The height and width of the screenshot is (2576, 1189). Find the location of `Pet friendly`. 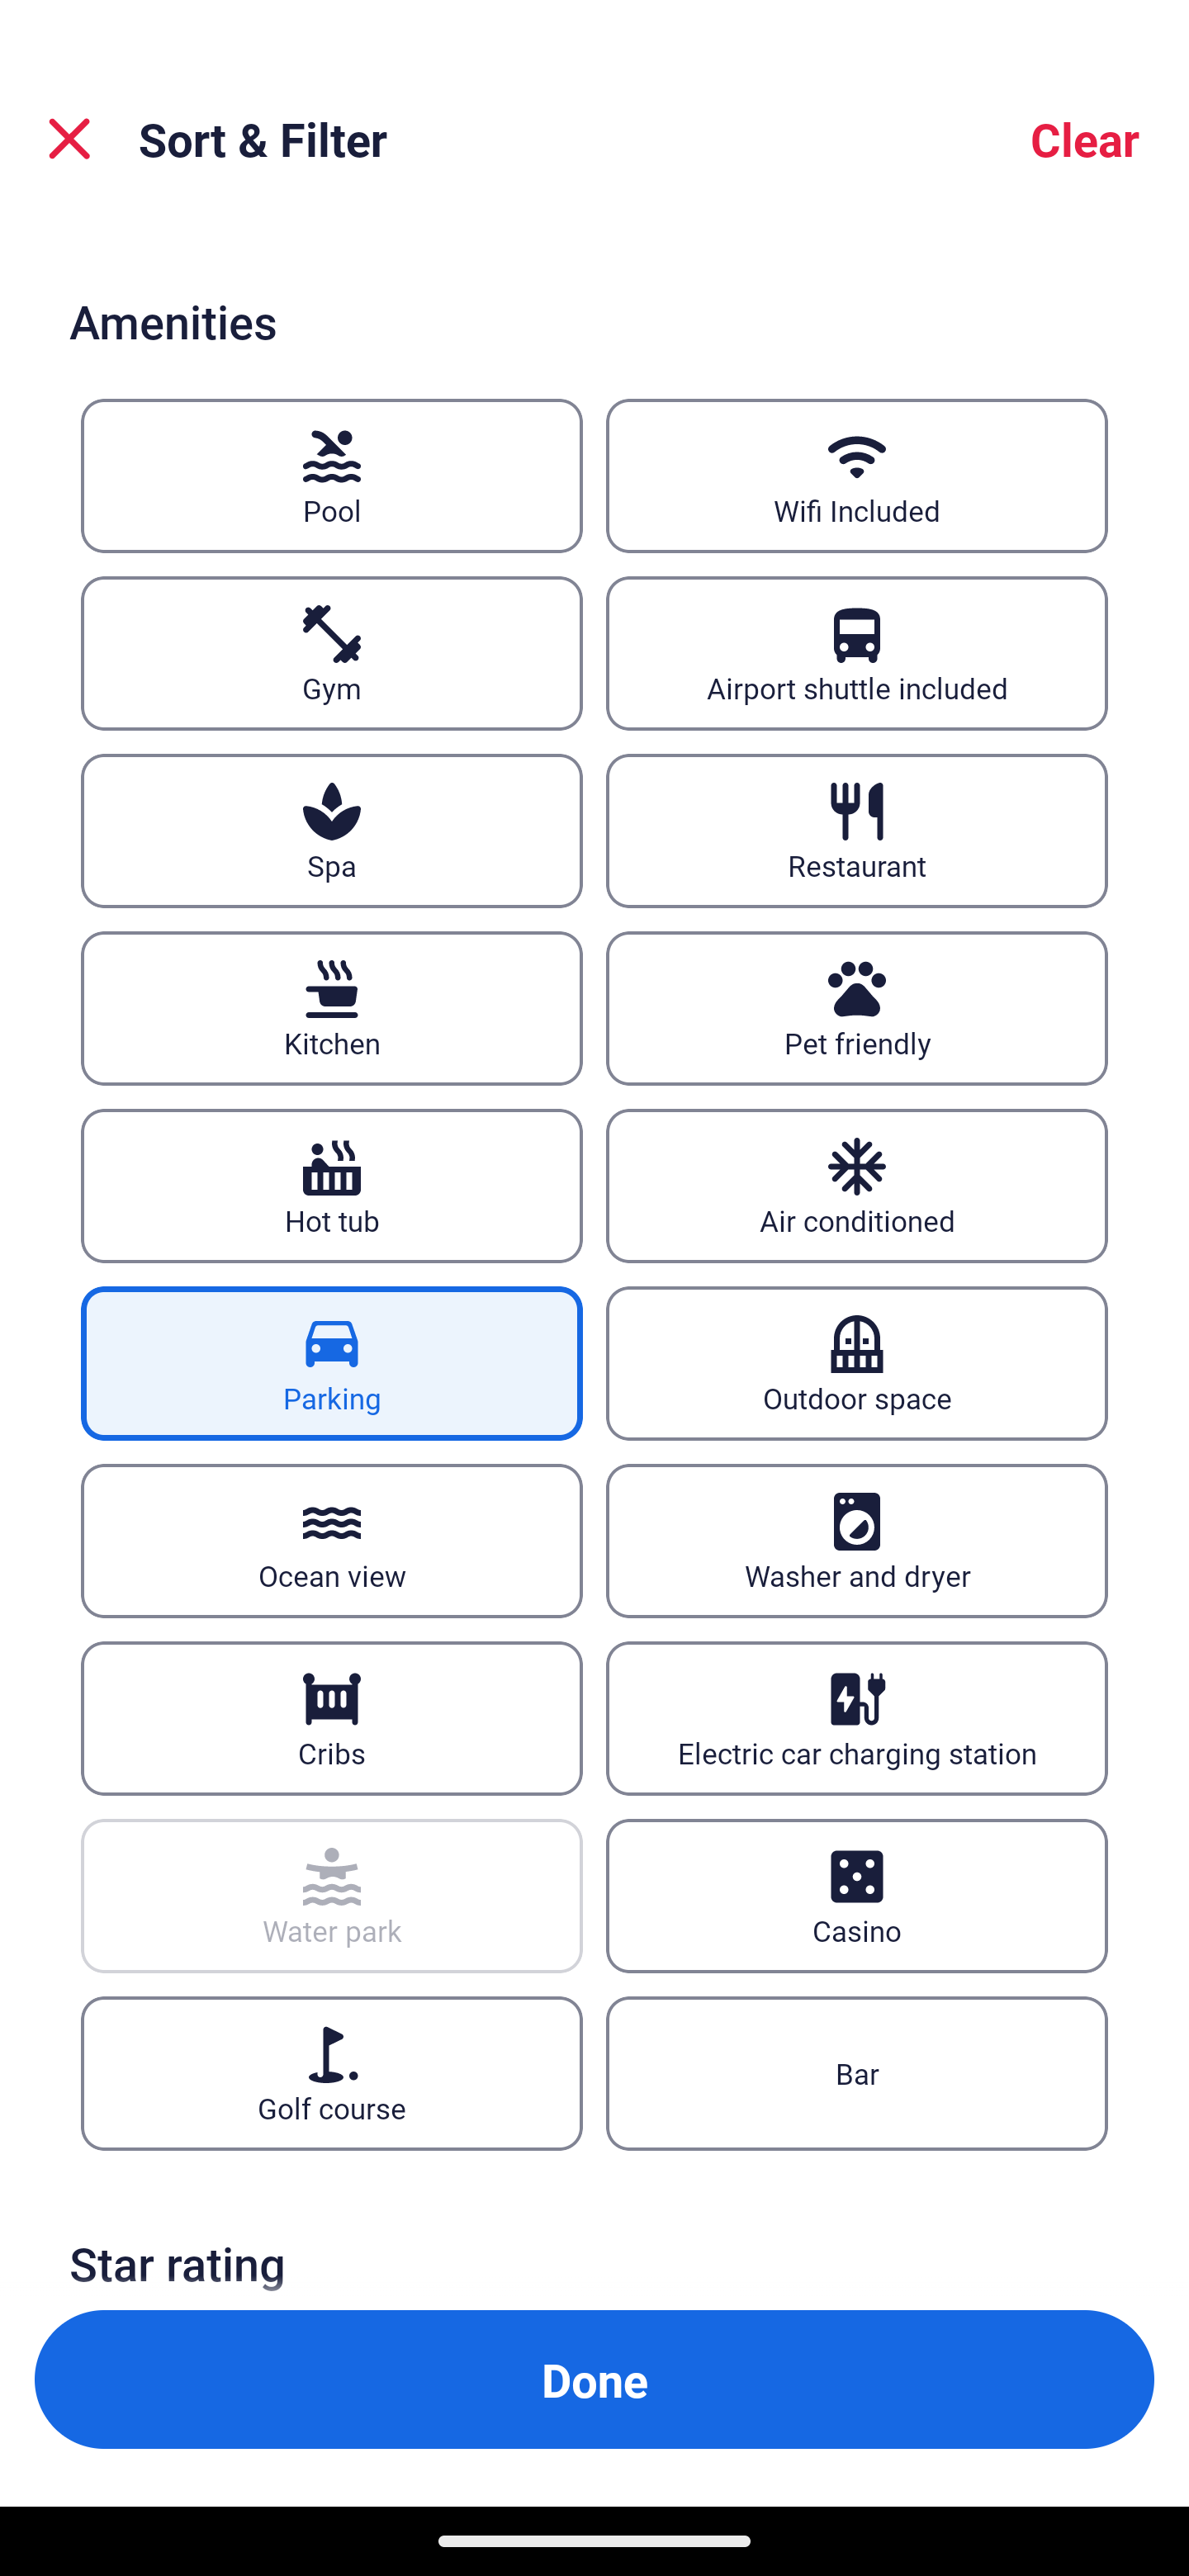

Pet friendly is located at coordinates (857, 1008).